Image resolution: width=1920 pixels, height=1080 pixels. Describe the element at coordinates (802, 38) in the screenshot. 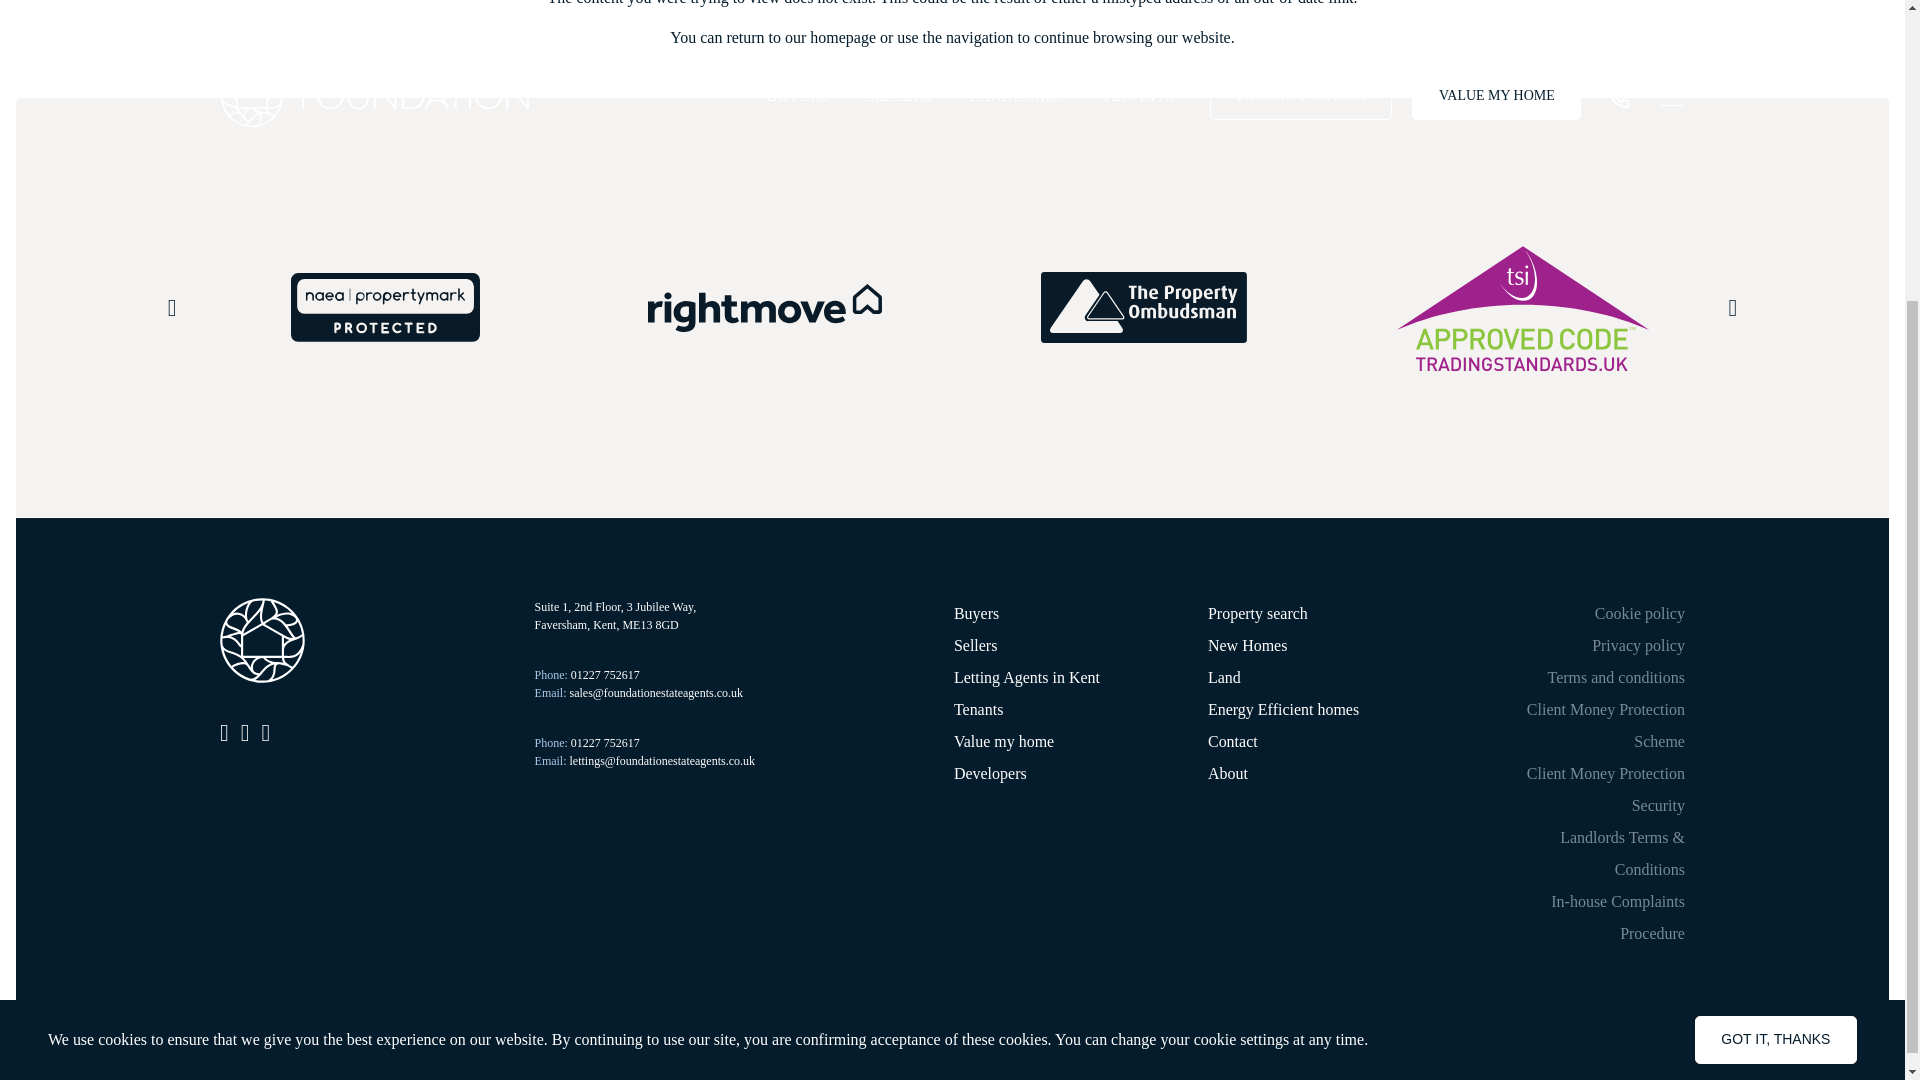

I see `return to our homepage` at that location.